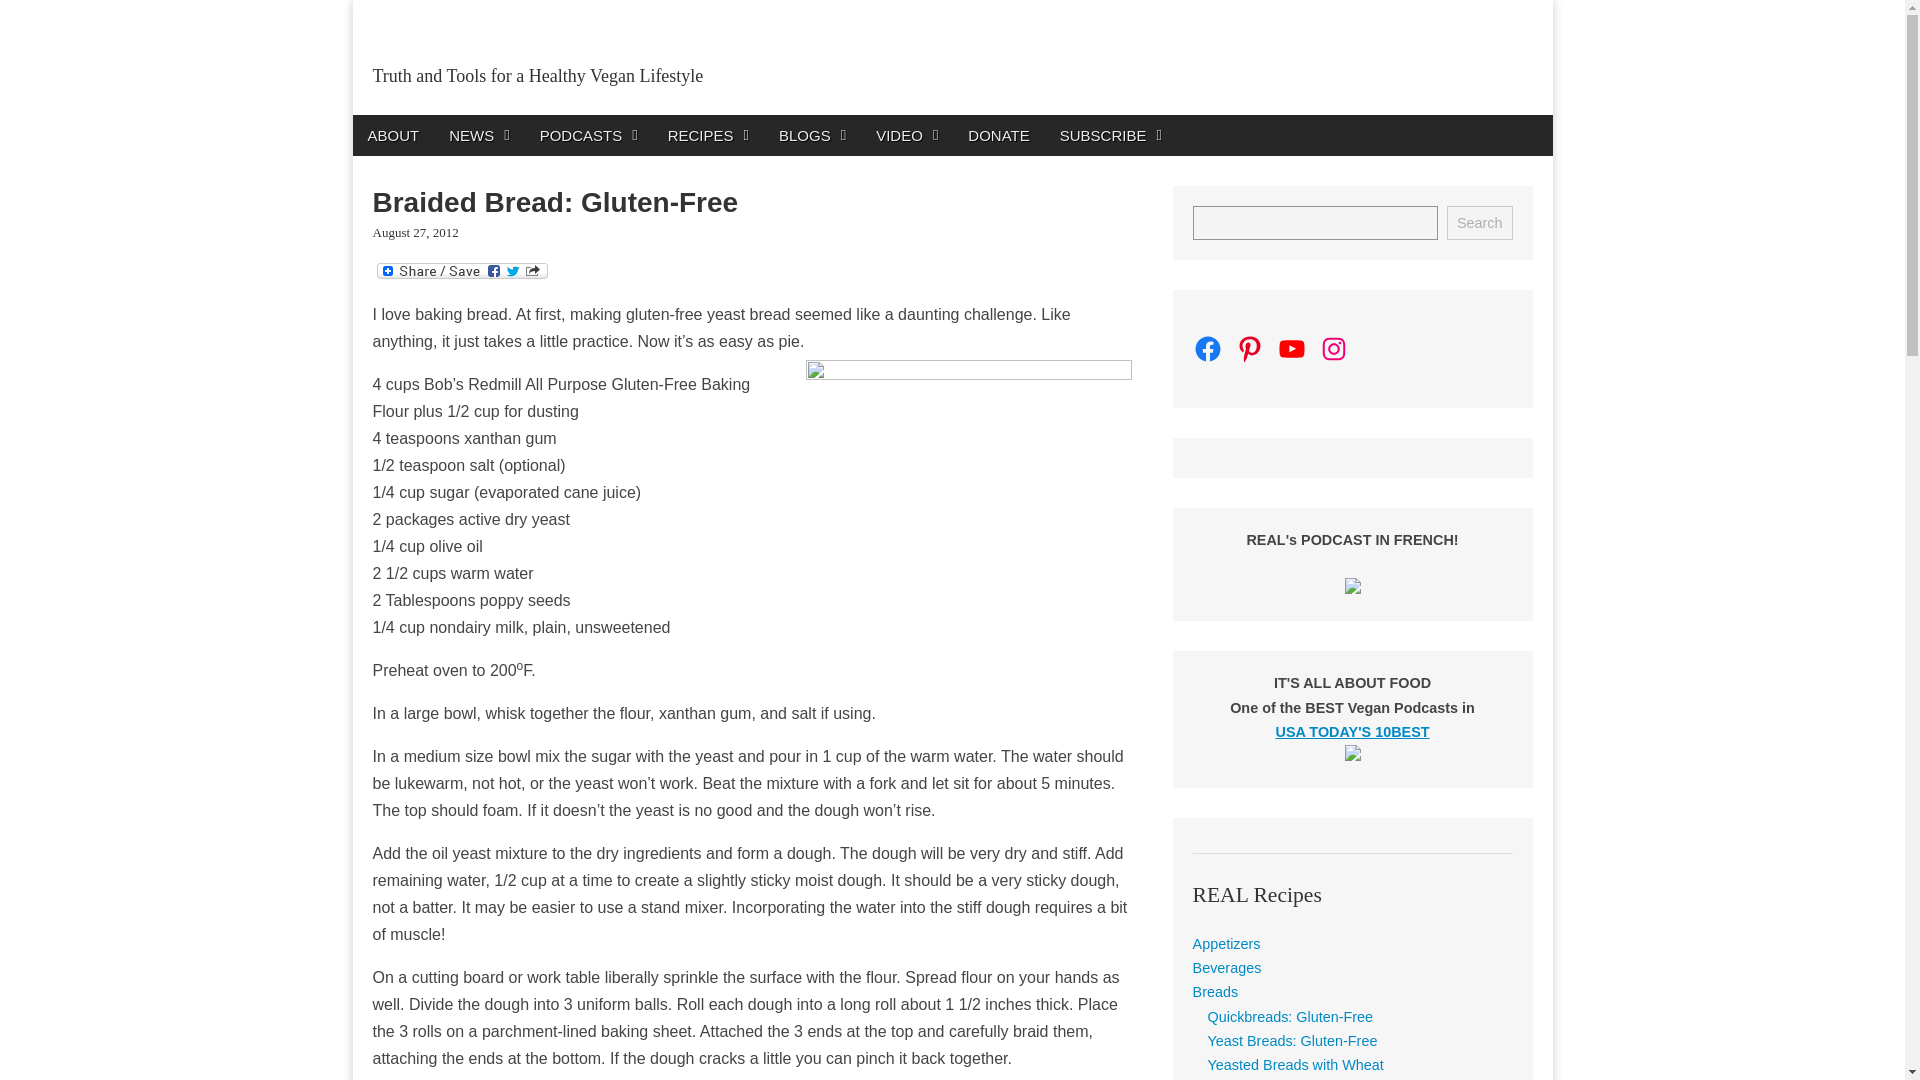 This screenshot has width=1920, height=1080. I want to click on RECIPES, so click(708, 134).